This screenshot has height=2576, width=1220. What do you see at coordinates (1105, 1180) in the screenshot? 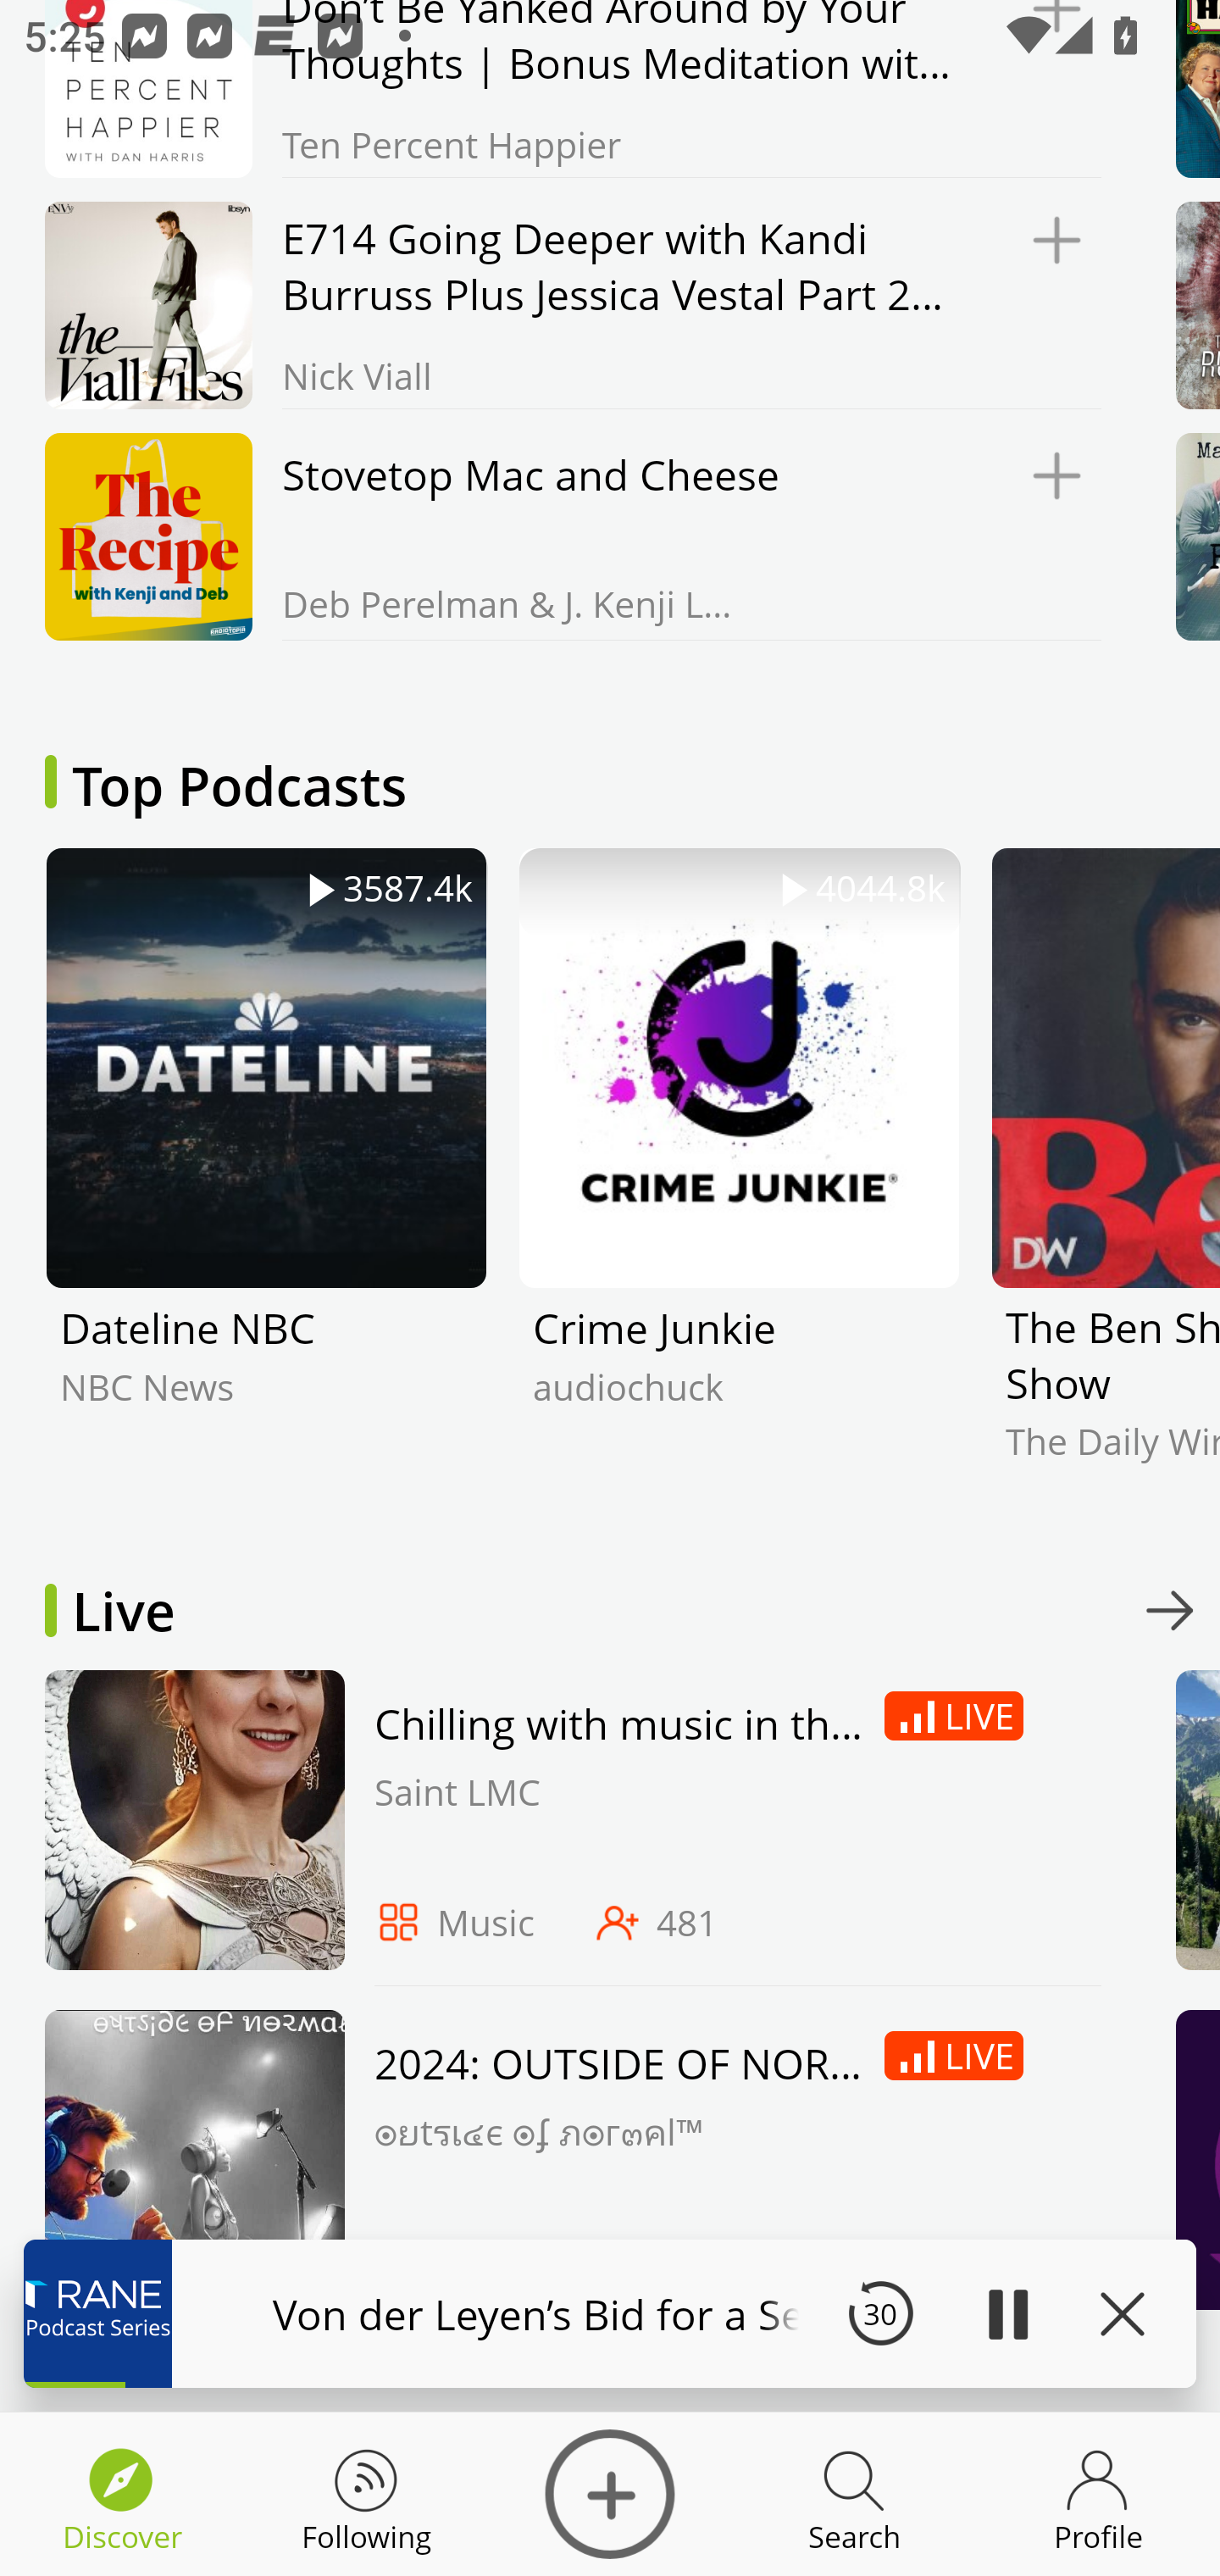
I see `The Ben Shapiro Show The Daily Wire` at bounding box center [1105, 1180].